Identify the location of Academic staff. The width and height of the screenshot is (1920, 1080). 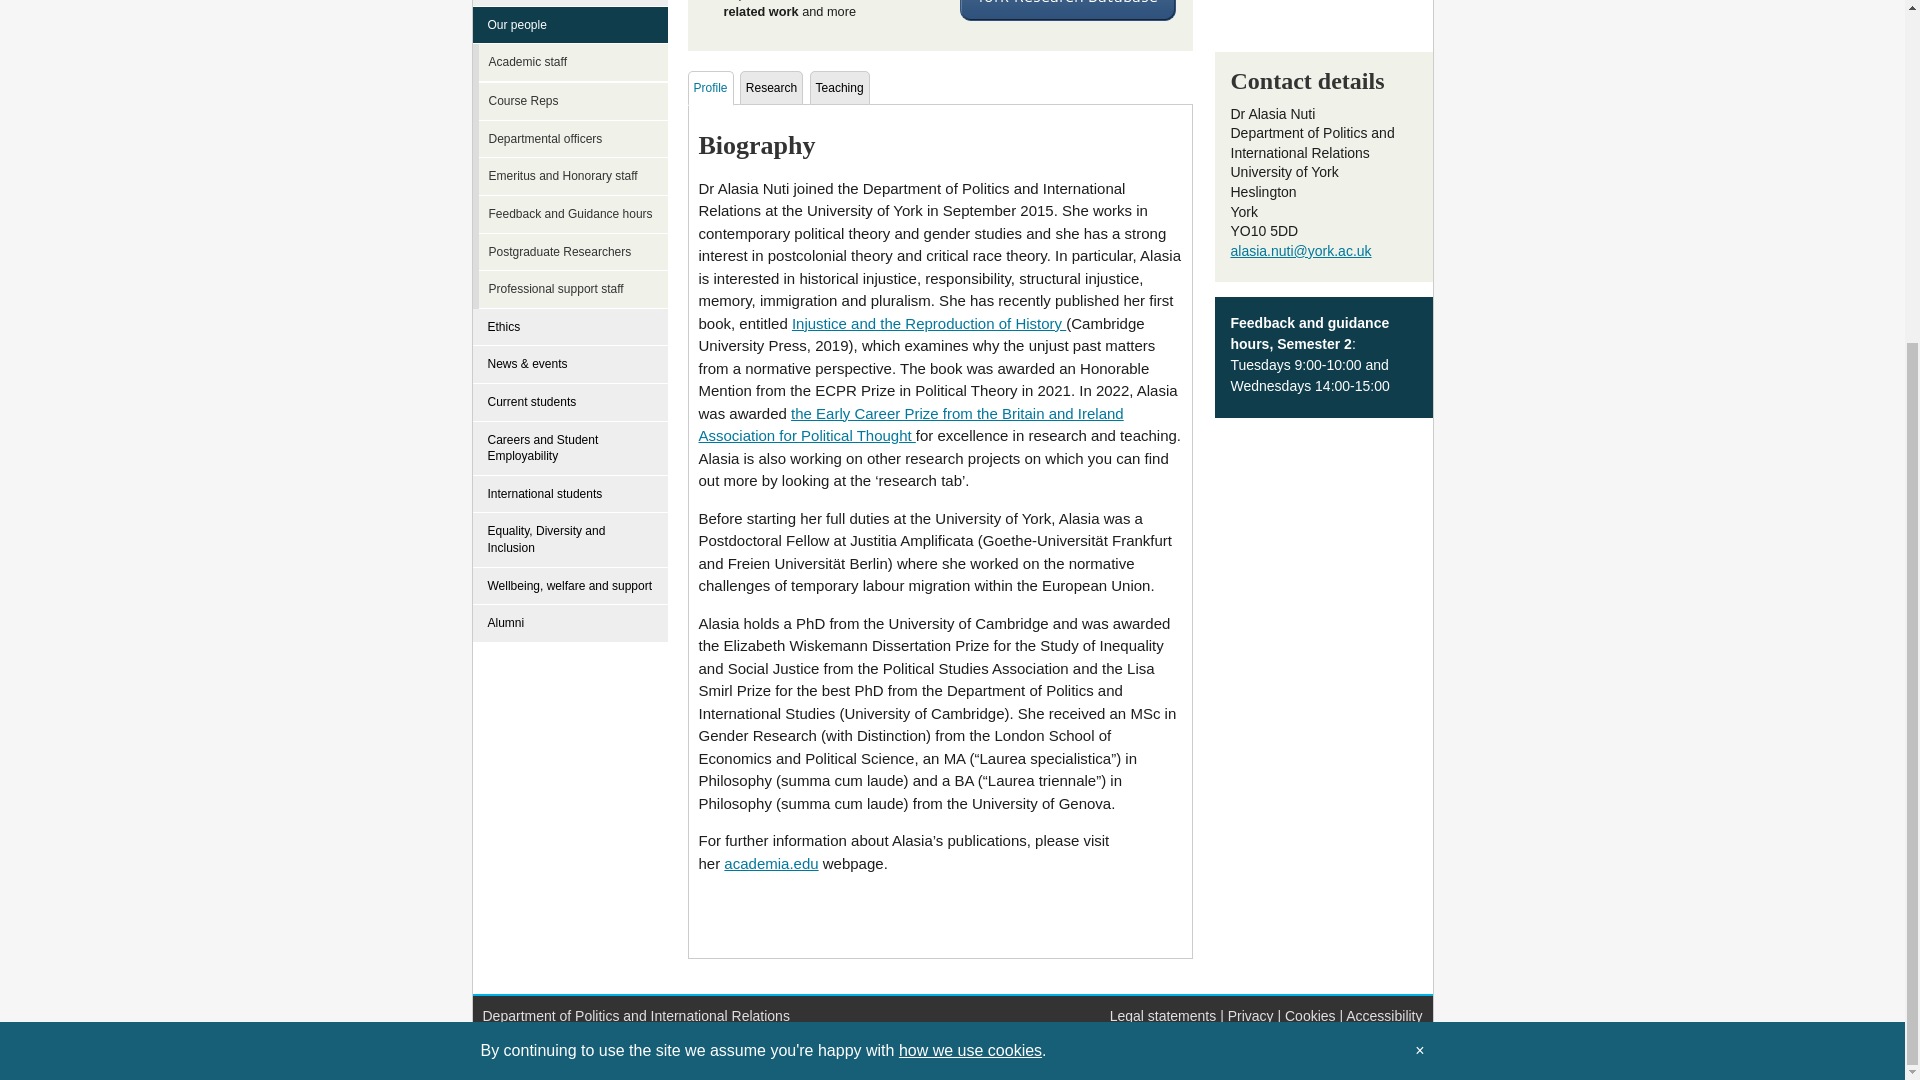
(576, 63).